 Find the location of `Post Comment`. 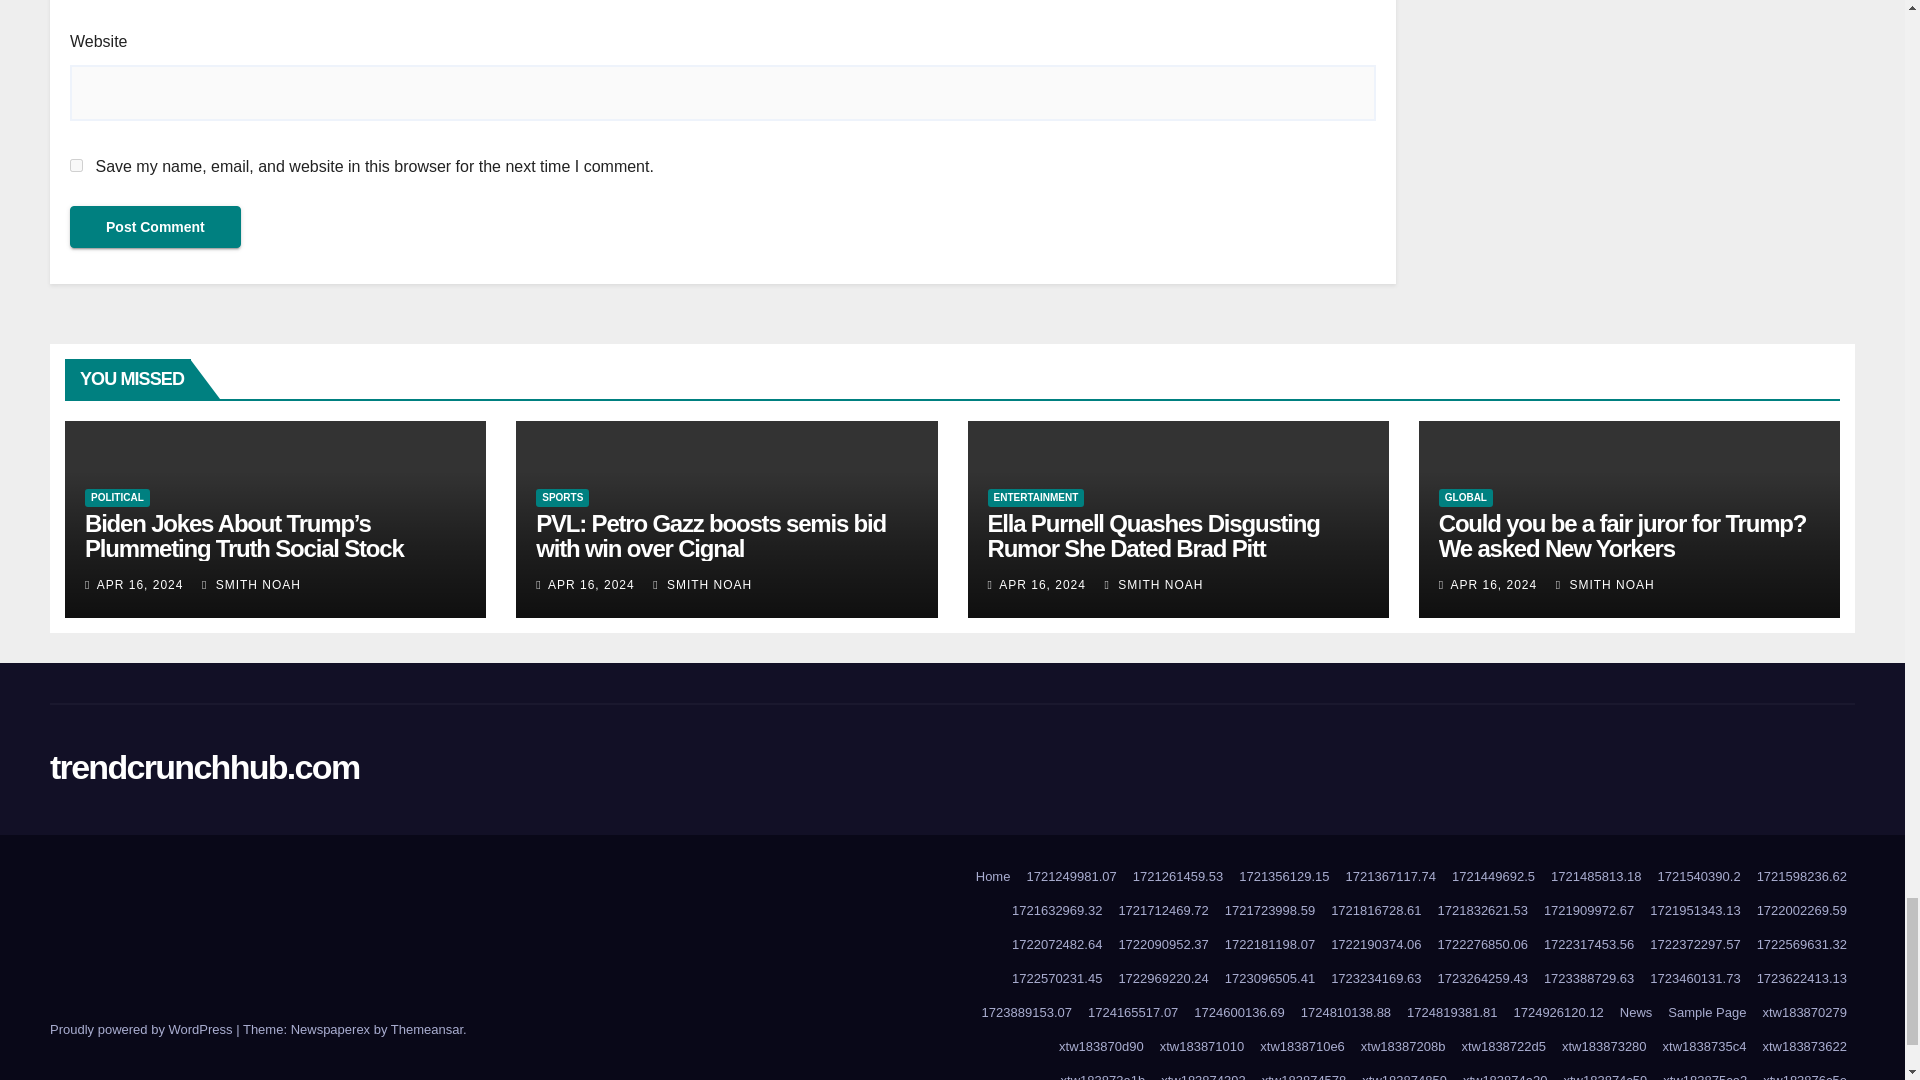

Post Comment is located at coordinates (155, 227).